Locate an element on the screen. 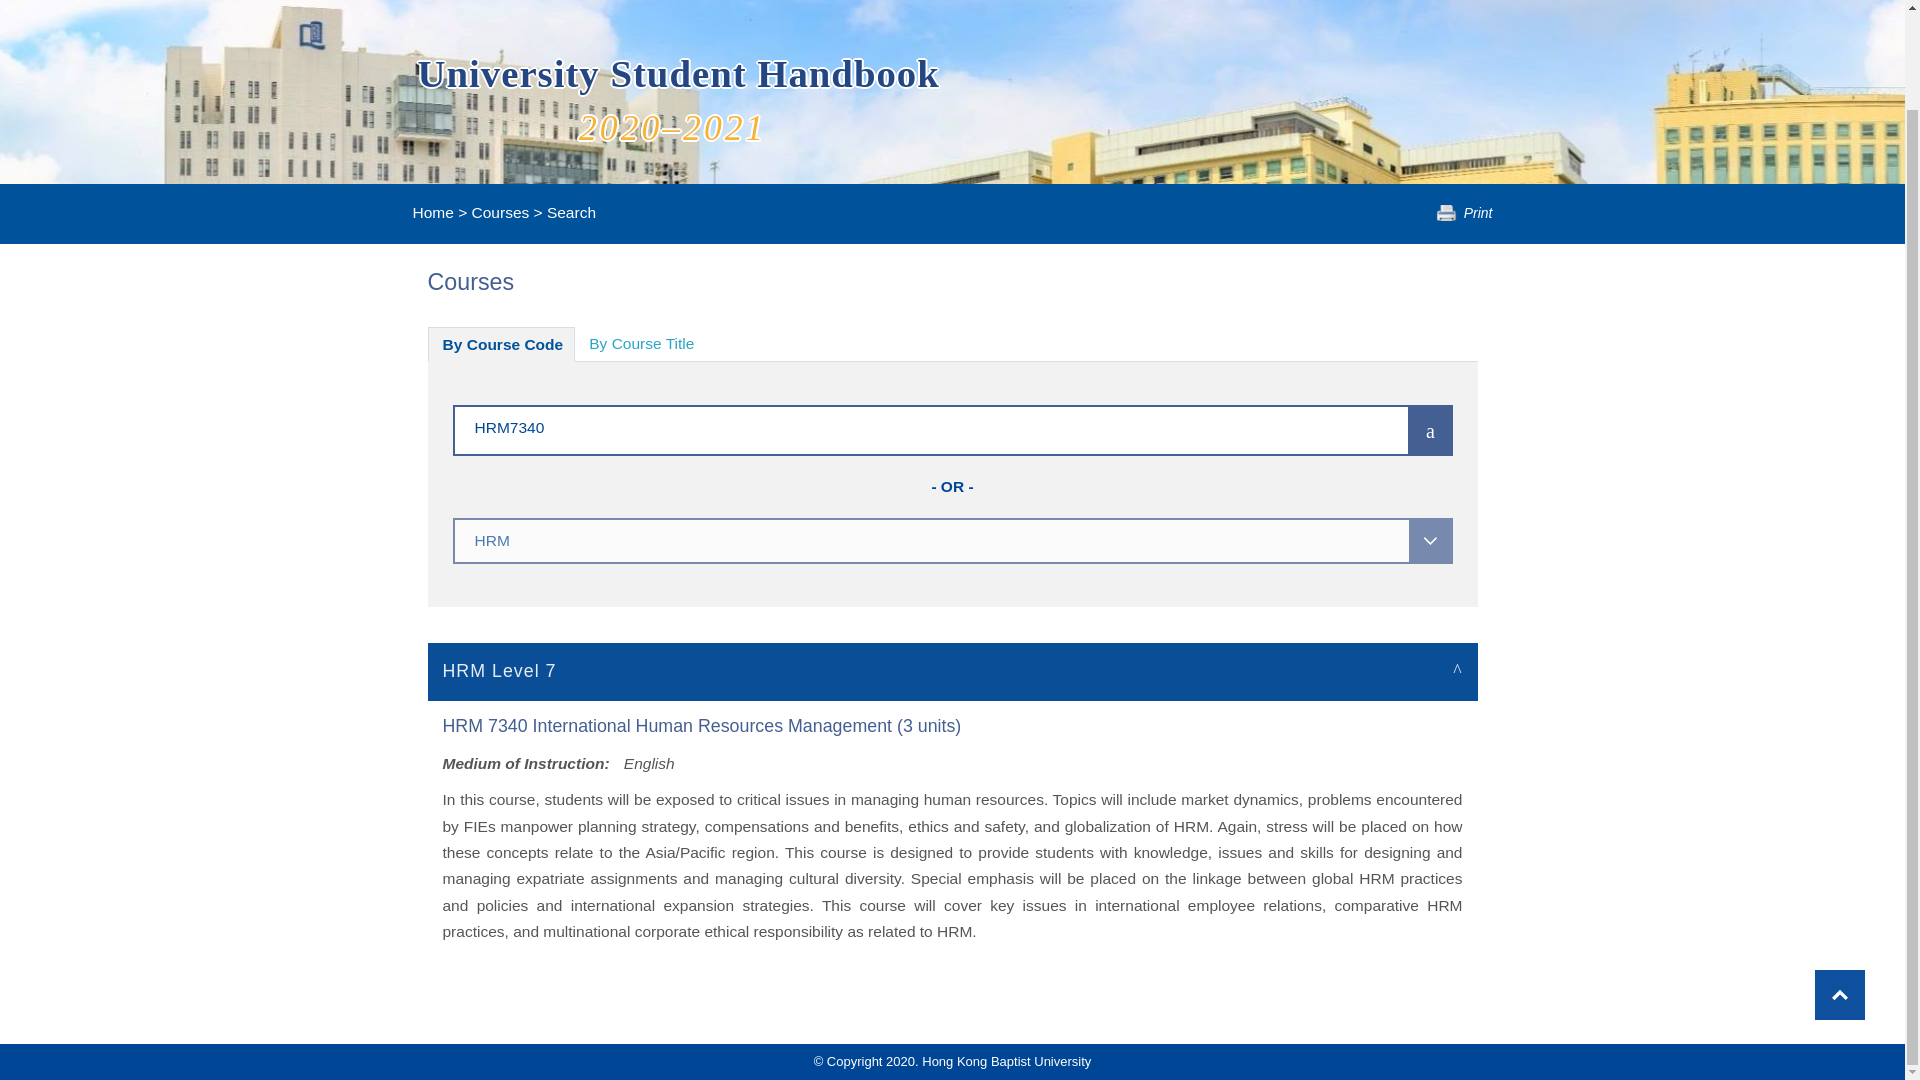 The image size is (1920, 1080). Print is located at coordinates (1464, 213).